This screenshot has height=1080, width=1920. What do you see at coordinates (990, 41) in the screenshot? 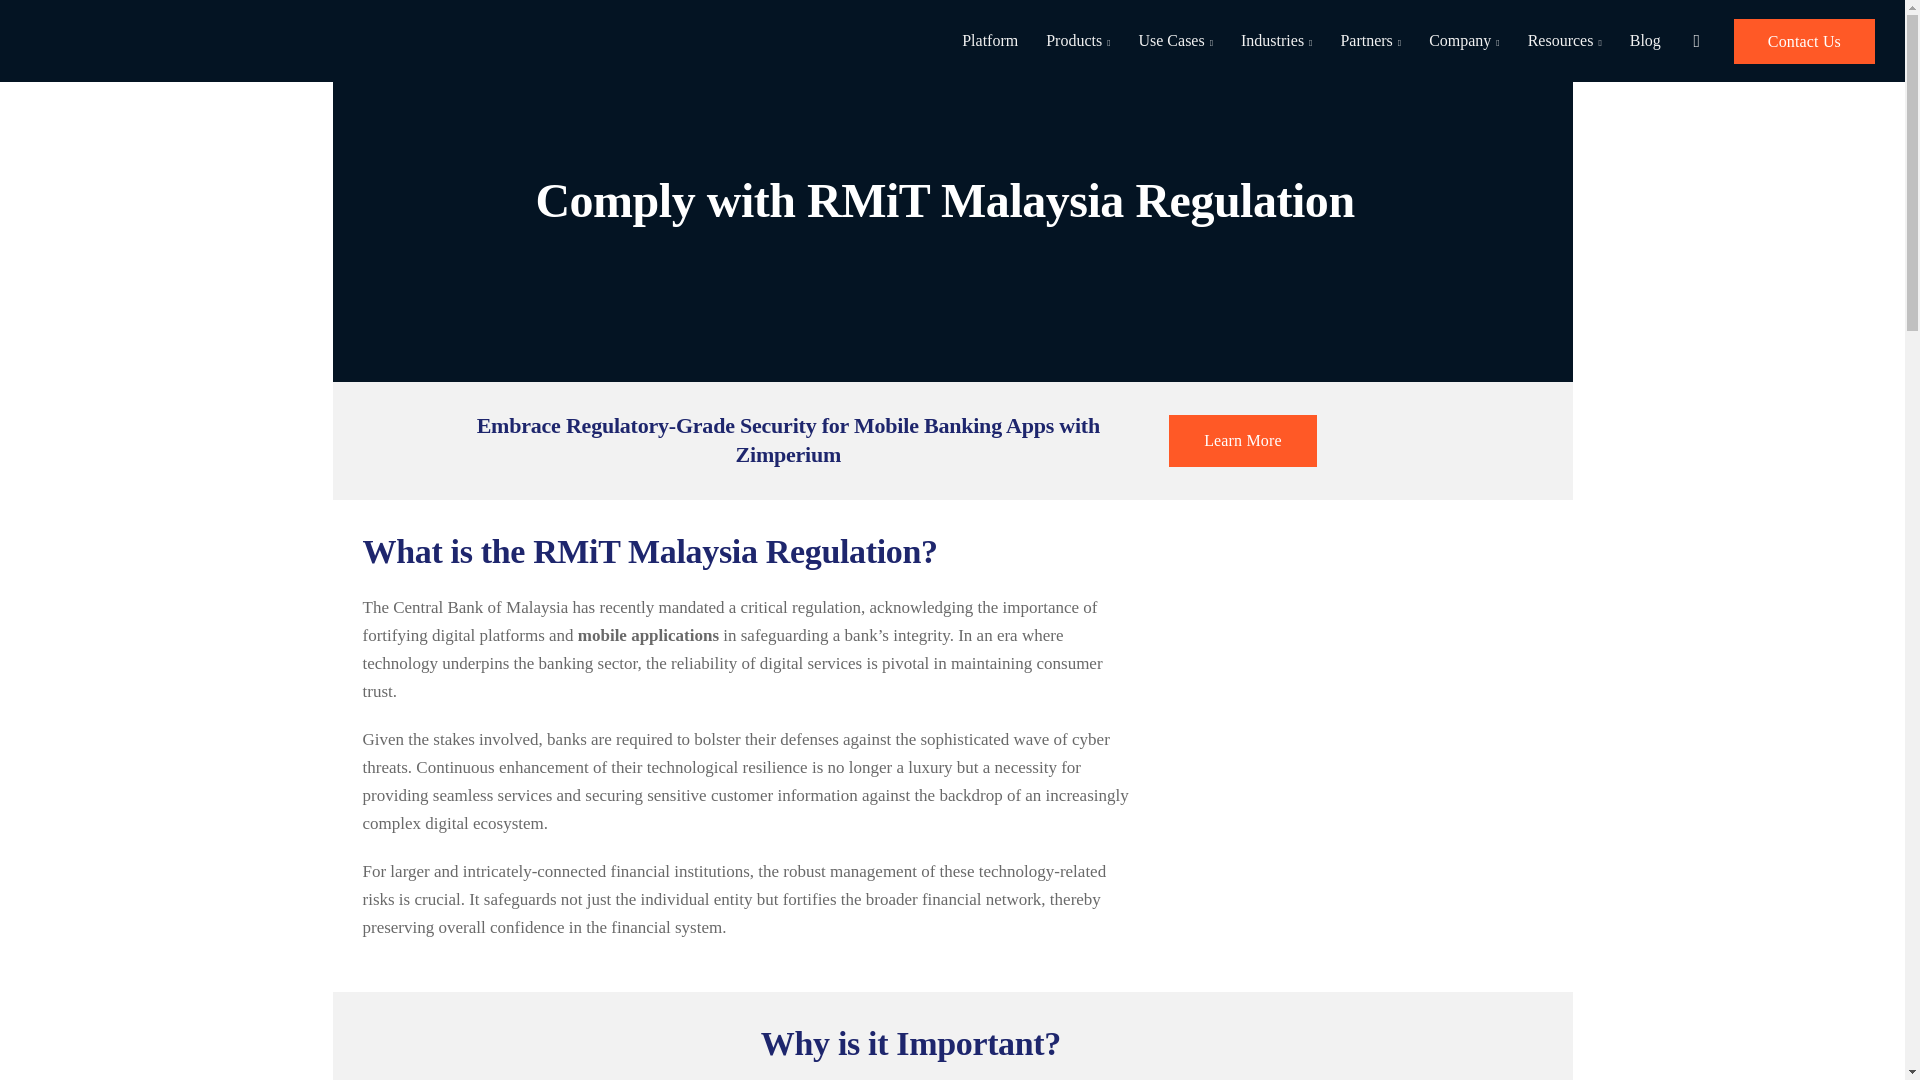
I see `Platform` at bounding box center [990, 41].